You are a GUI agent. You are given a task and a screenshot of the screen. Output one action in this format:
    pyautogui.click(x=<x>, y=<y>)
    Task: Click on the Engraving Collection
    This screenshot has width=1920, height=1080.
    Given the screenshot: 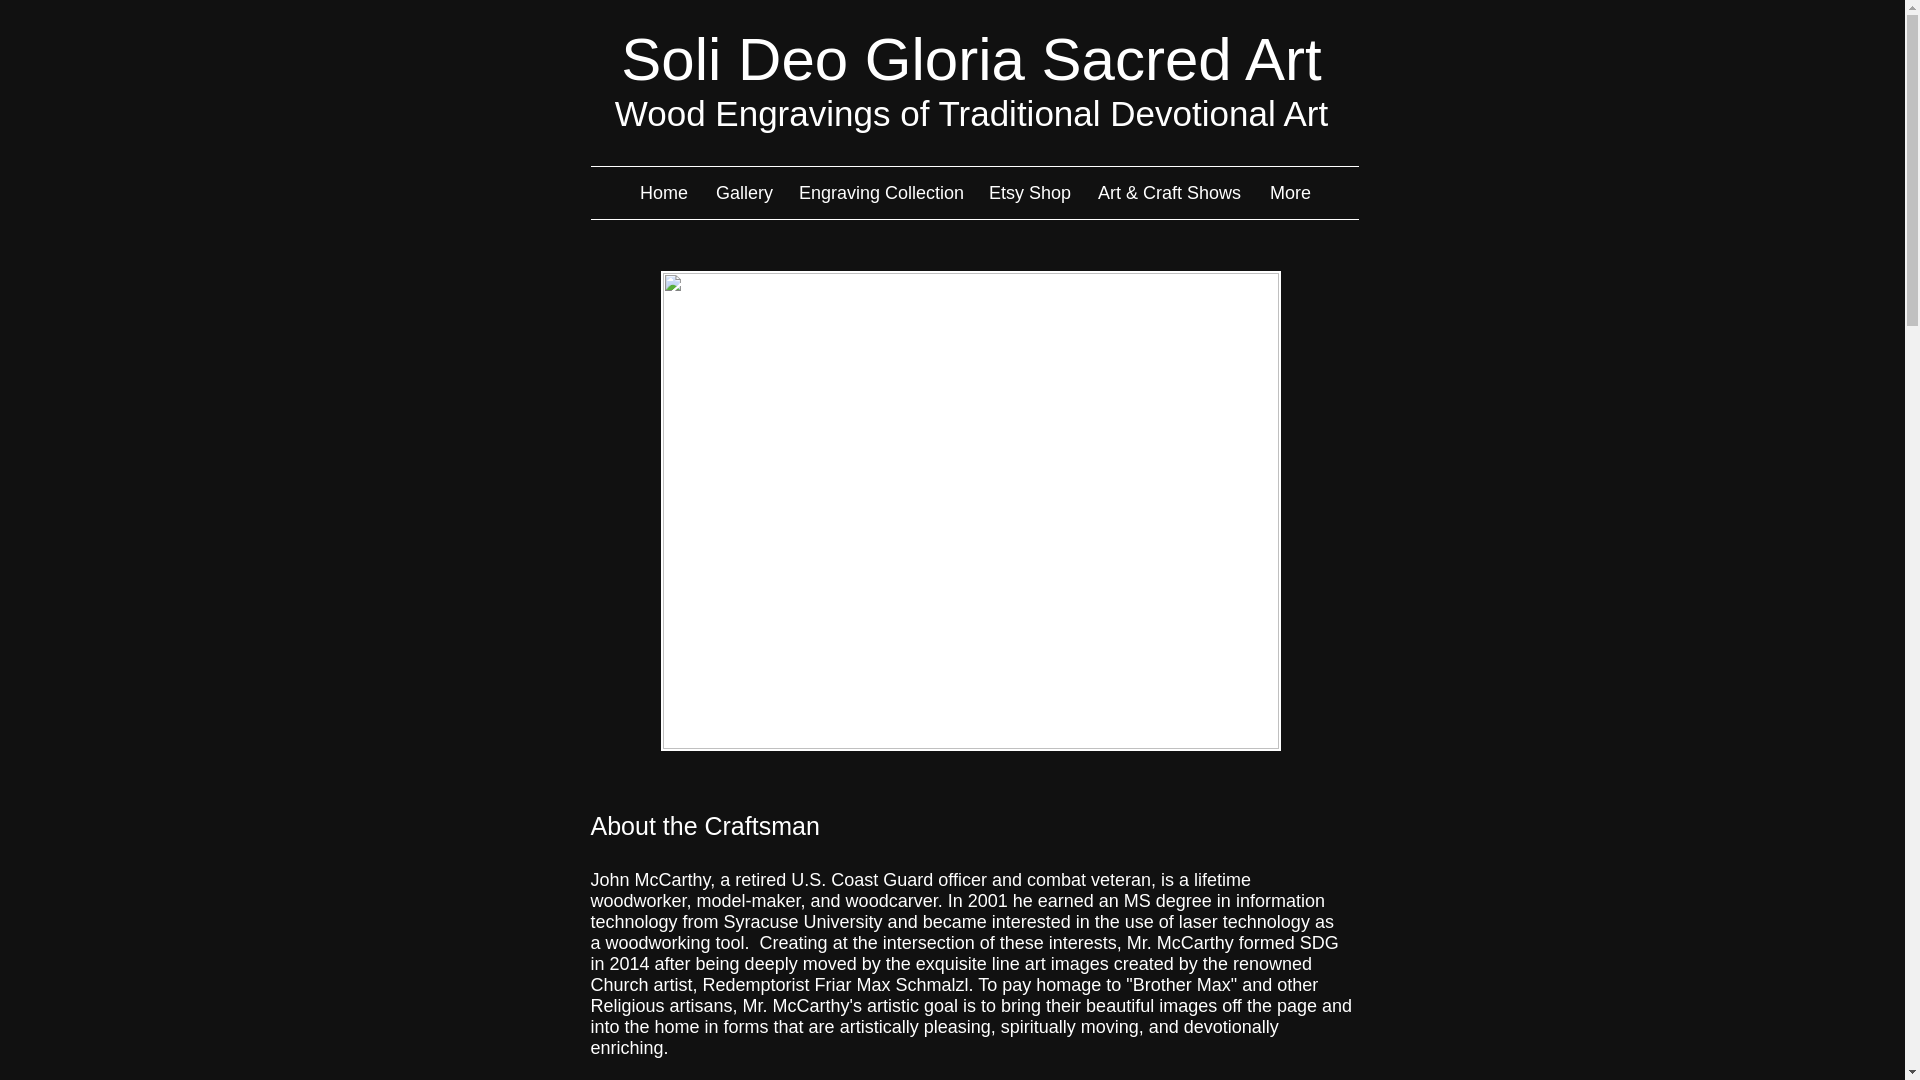 What is the action you would take?
    pyautogui.click(x=878, y=193)
    